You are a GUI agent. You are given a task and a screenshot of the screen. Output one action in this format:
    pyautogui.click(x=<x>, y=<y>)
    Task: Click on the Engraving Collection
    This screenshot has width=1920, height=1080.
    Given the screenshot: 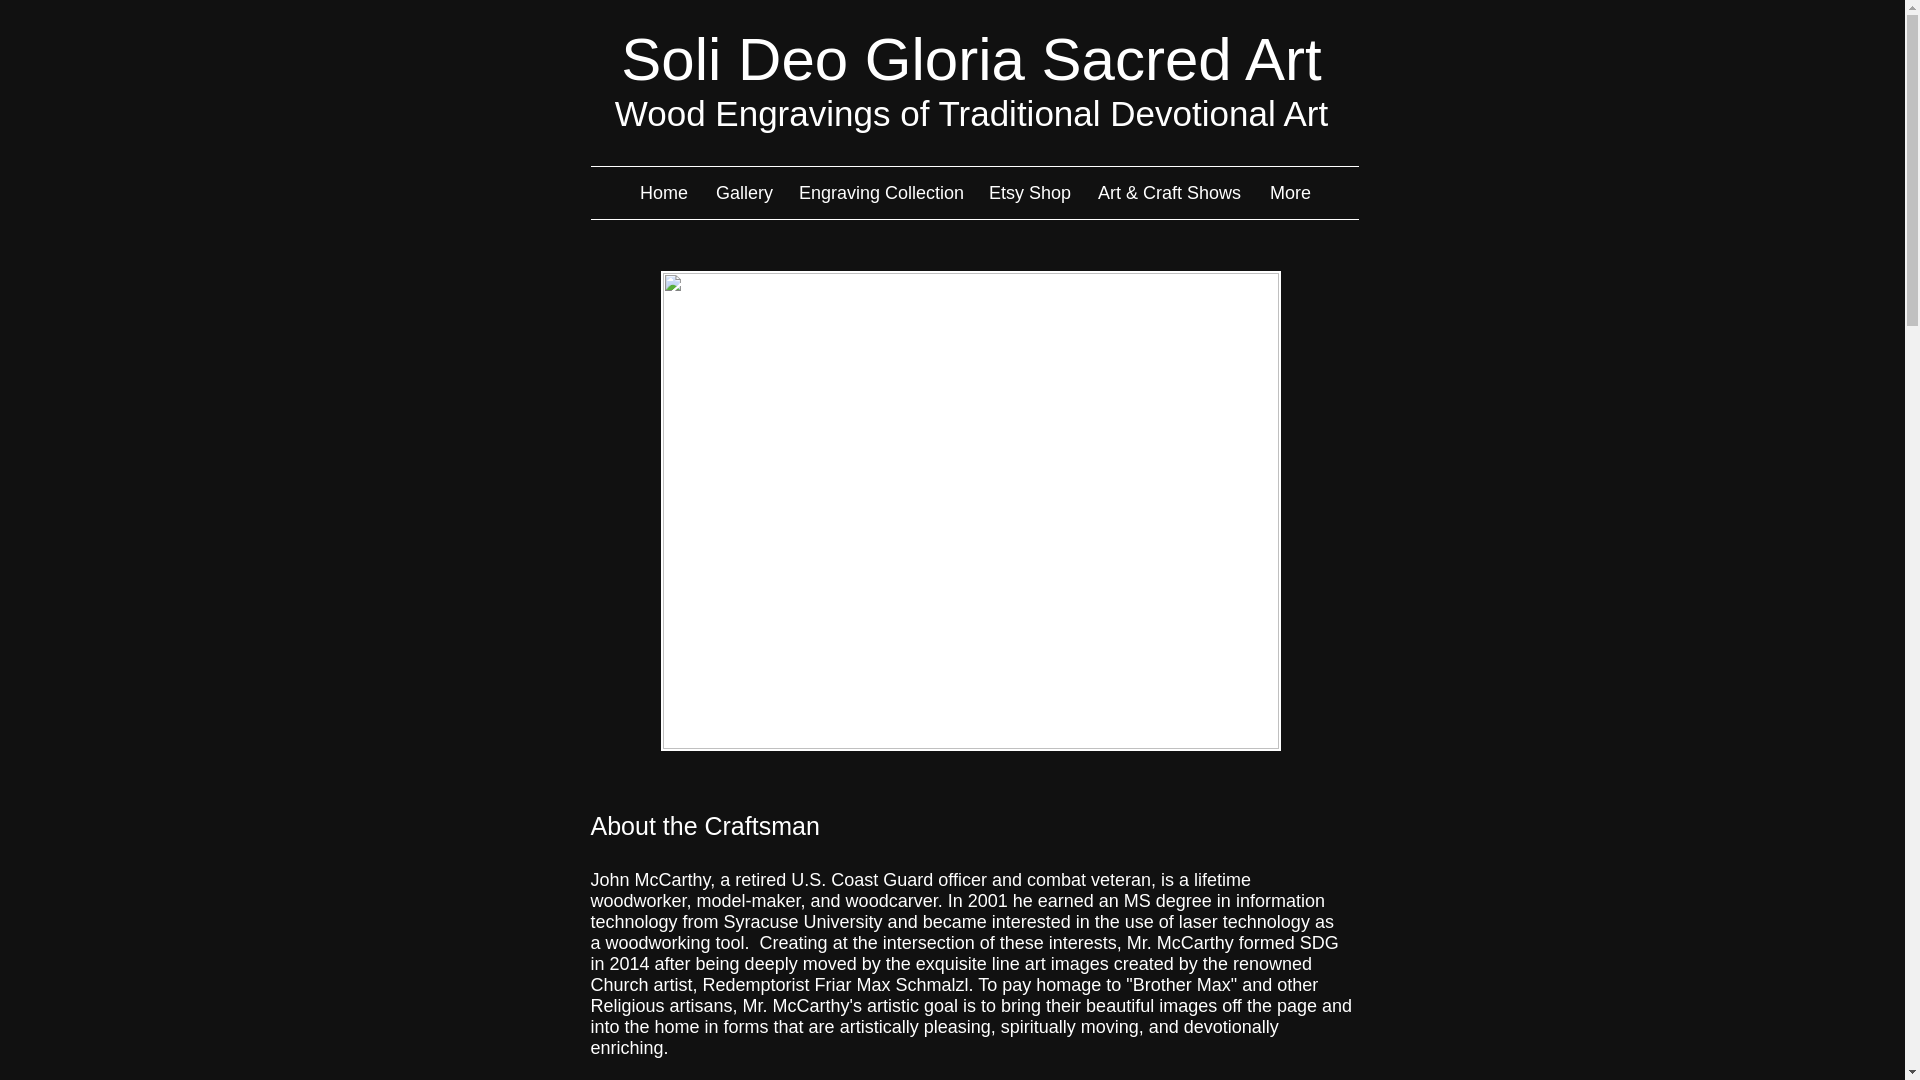 What is the action you would take?
    pyautogui.click(x=878, y=193)
    